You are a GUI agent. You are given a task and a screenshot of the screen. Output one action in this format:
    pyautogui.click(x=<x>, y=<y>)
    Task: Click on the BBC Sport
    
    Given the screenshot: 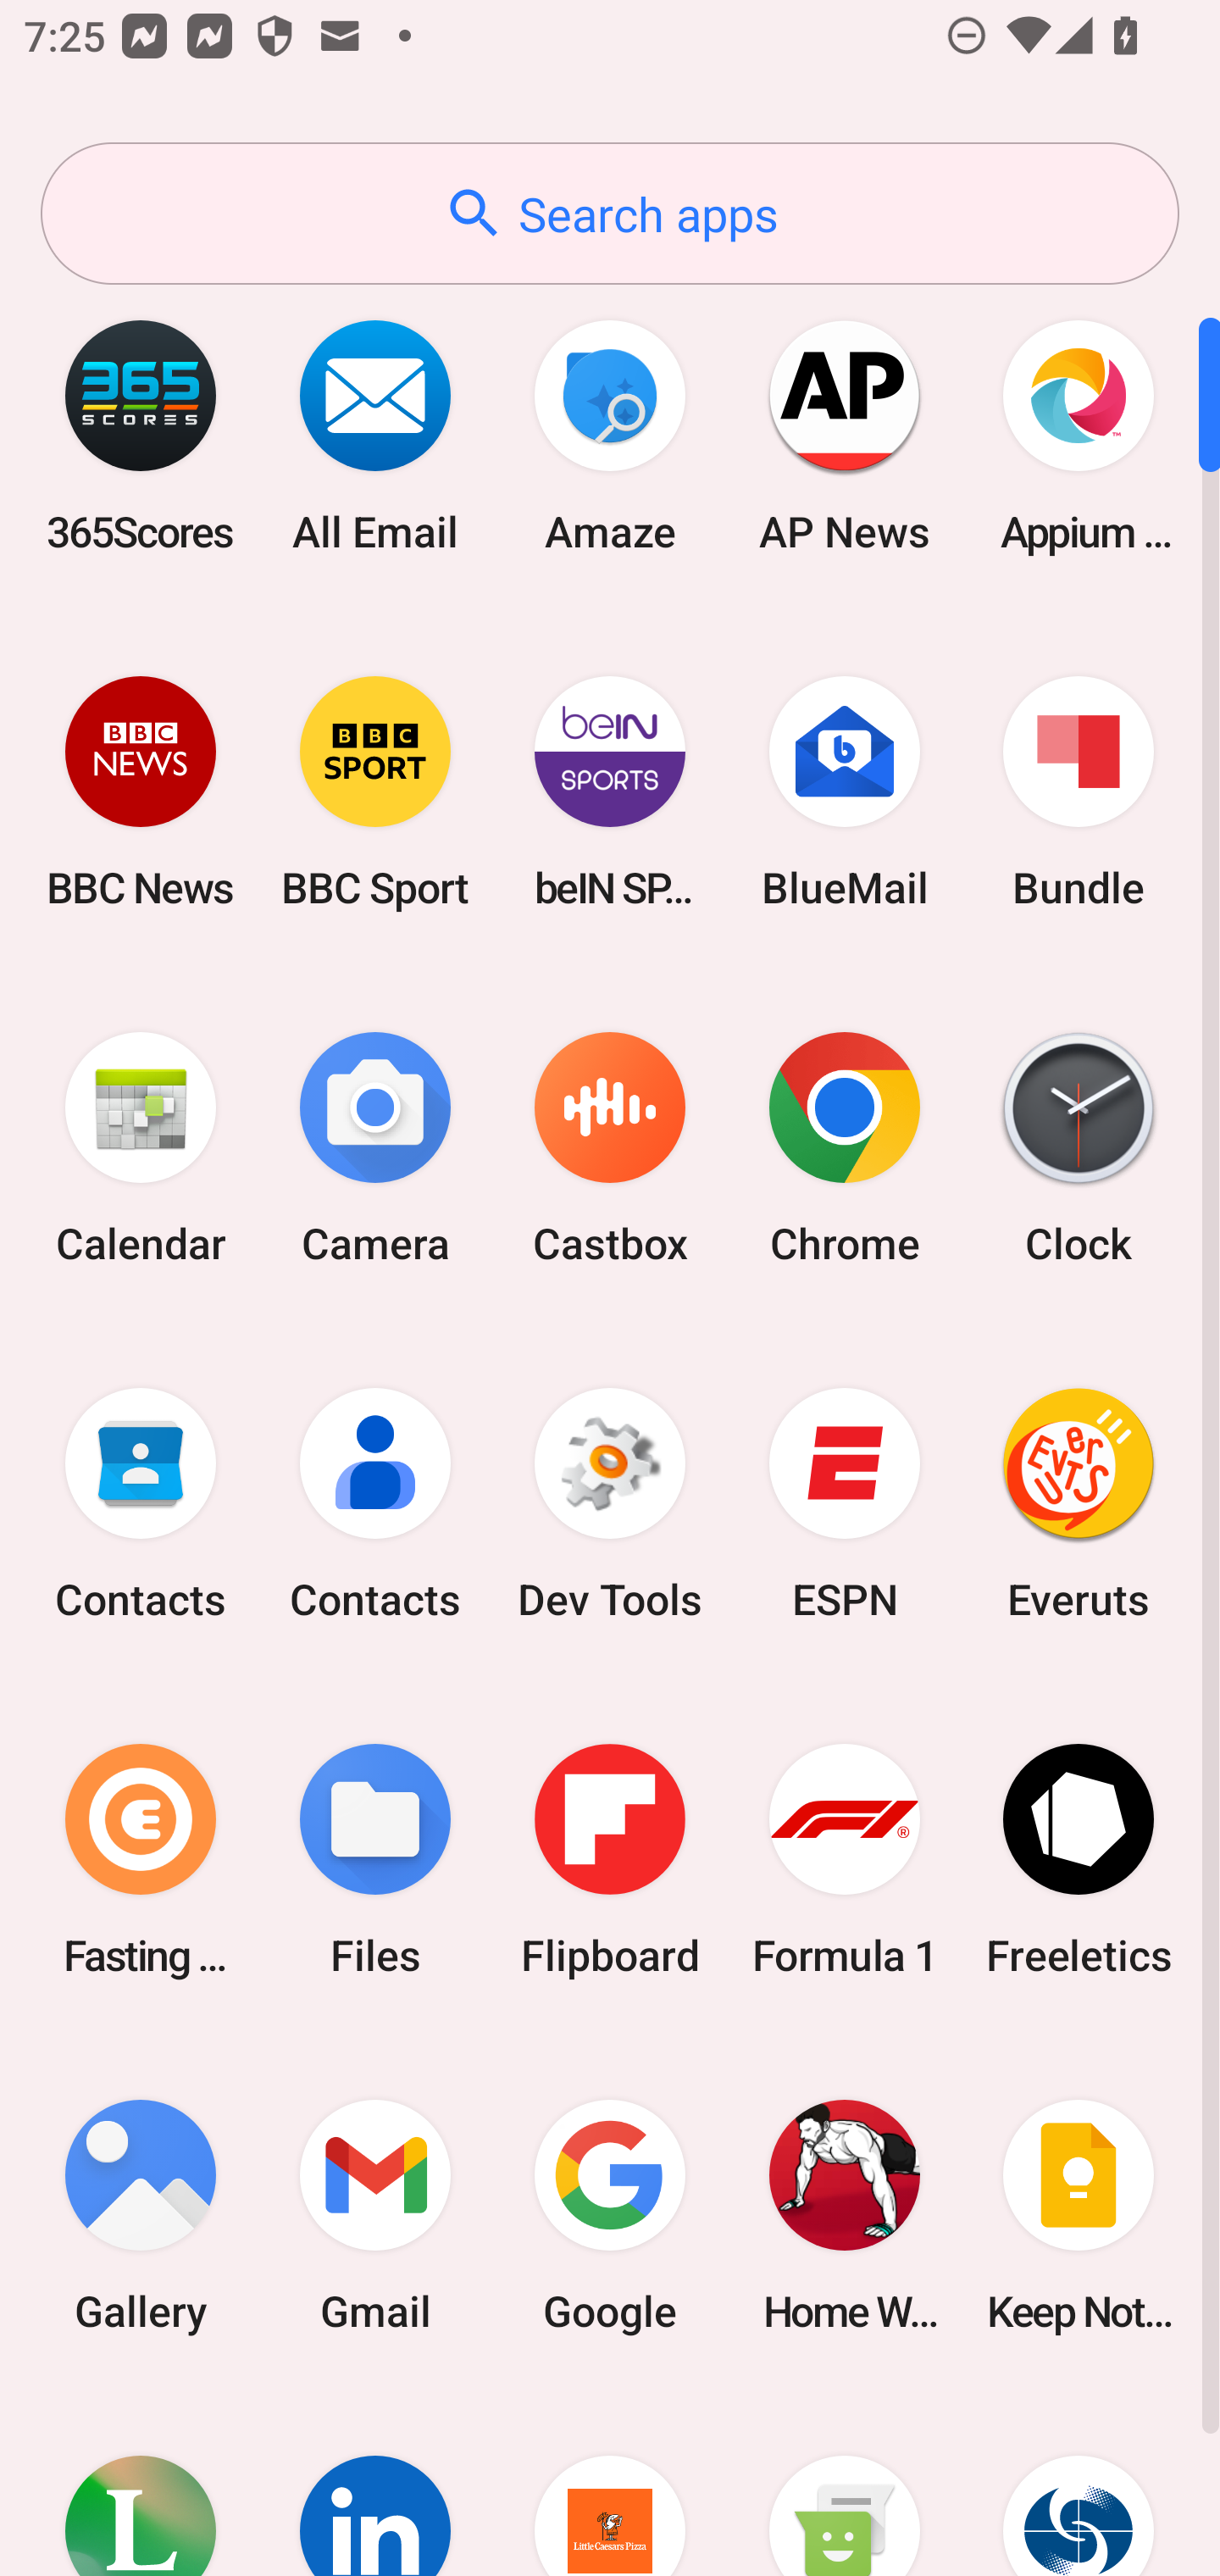 What is the action you would take?
    pyautogui.click(x=375, y=791)
    